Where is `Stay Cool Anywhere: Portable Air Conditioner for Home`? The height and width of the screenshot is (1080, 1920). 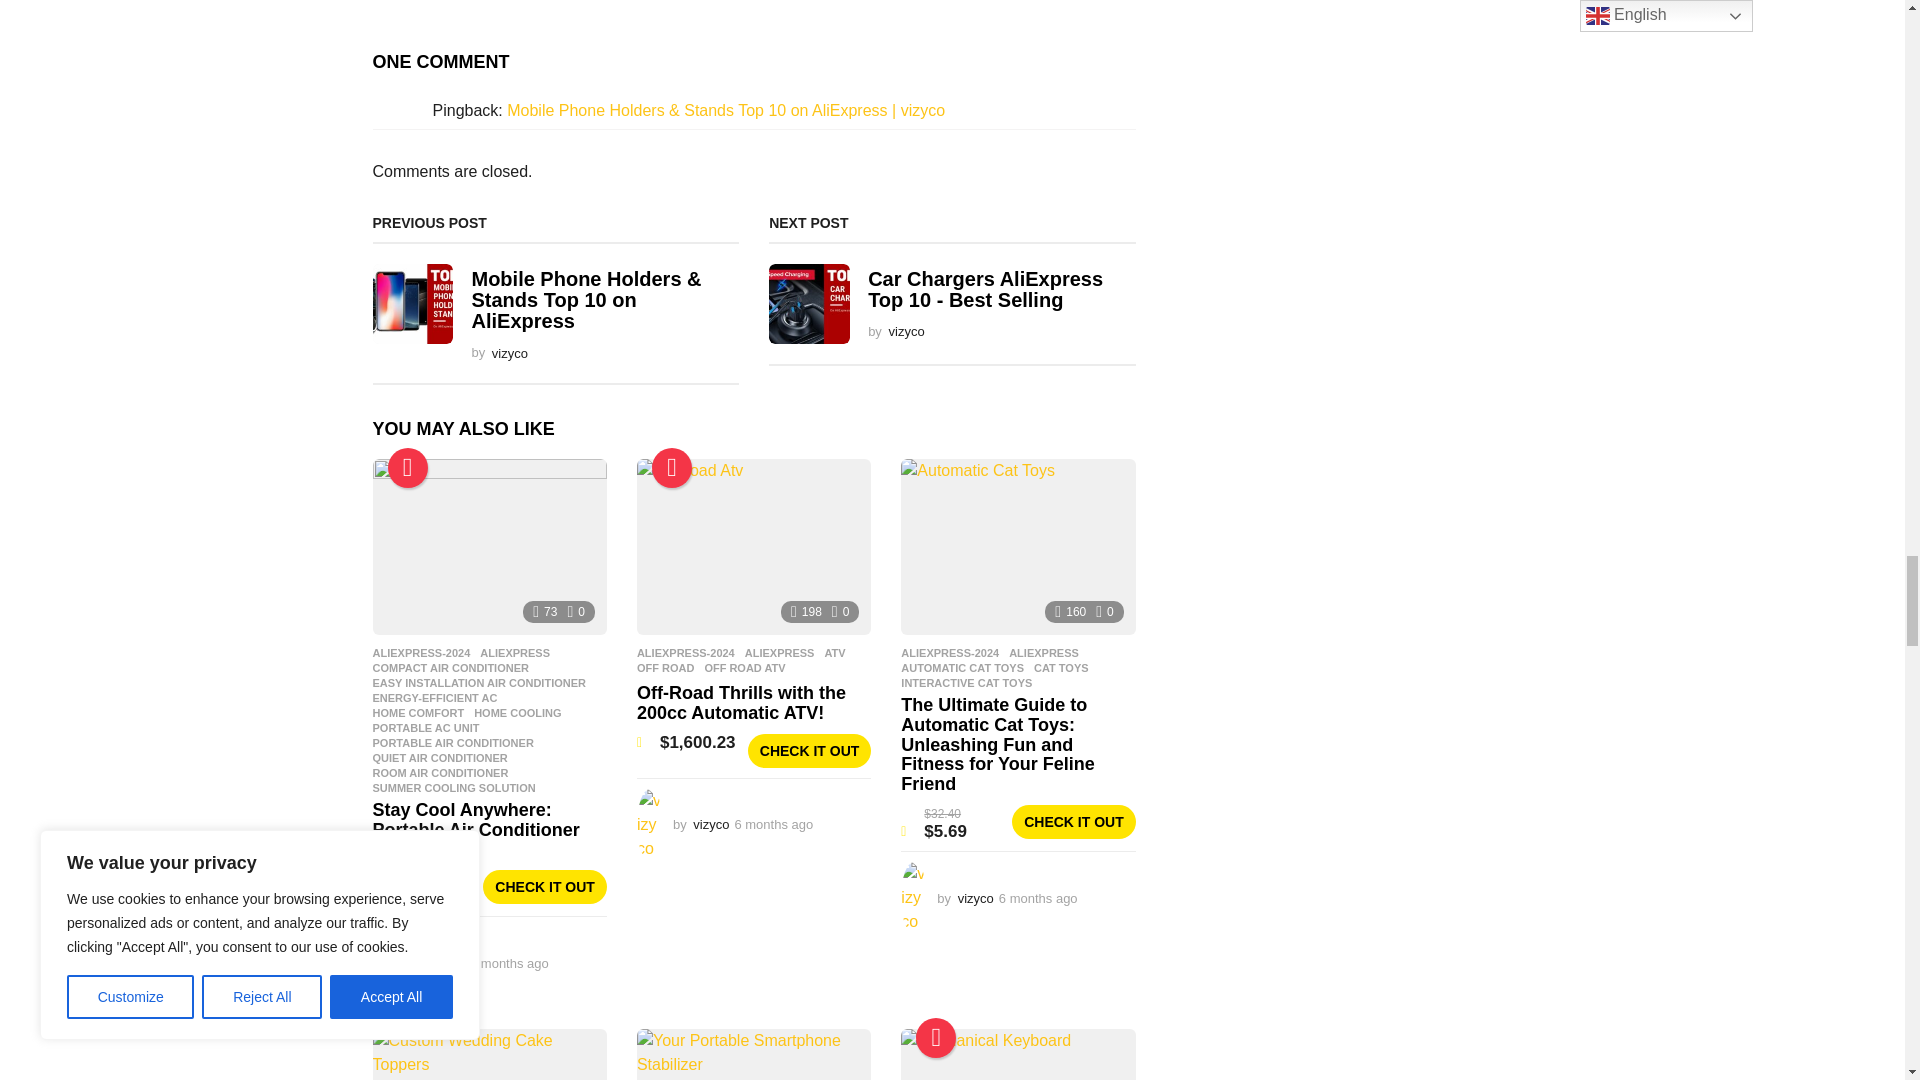
Stay Cool Anywhere: Portable Air Conditioner for Home is located at coordinates (489, 547).